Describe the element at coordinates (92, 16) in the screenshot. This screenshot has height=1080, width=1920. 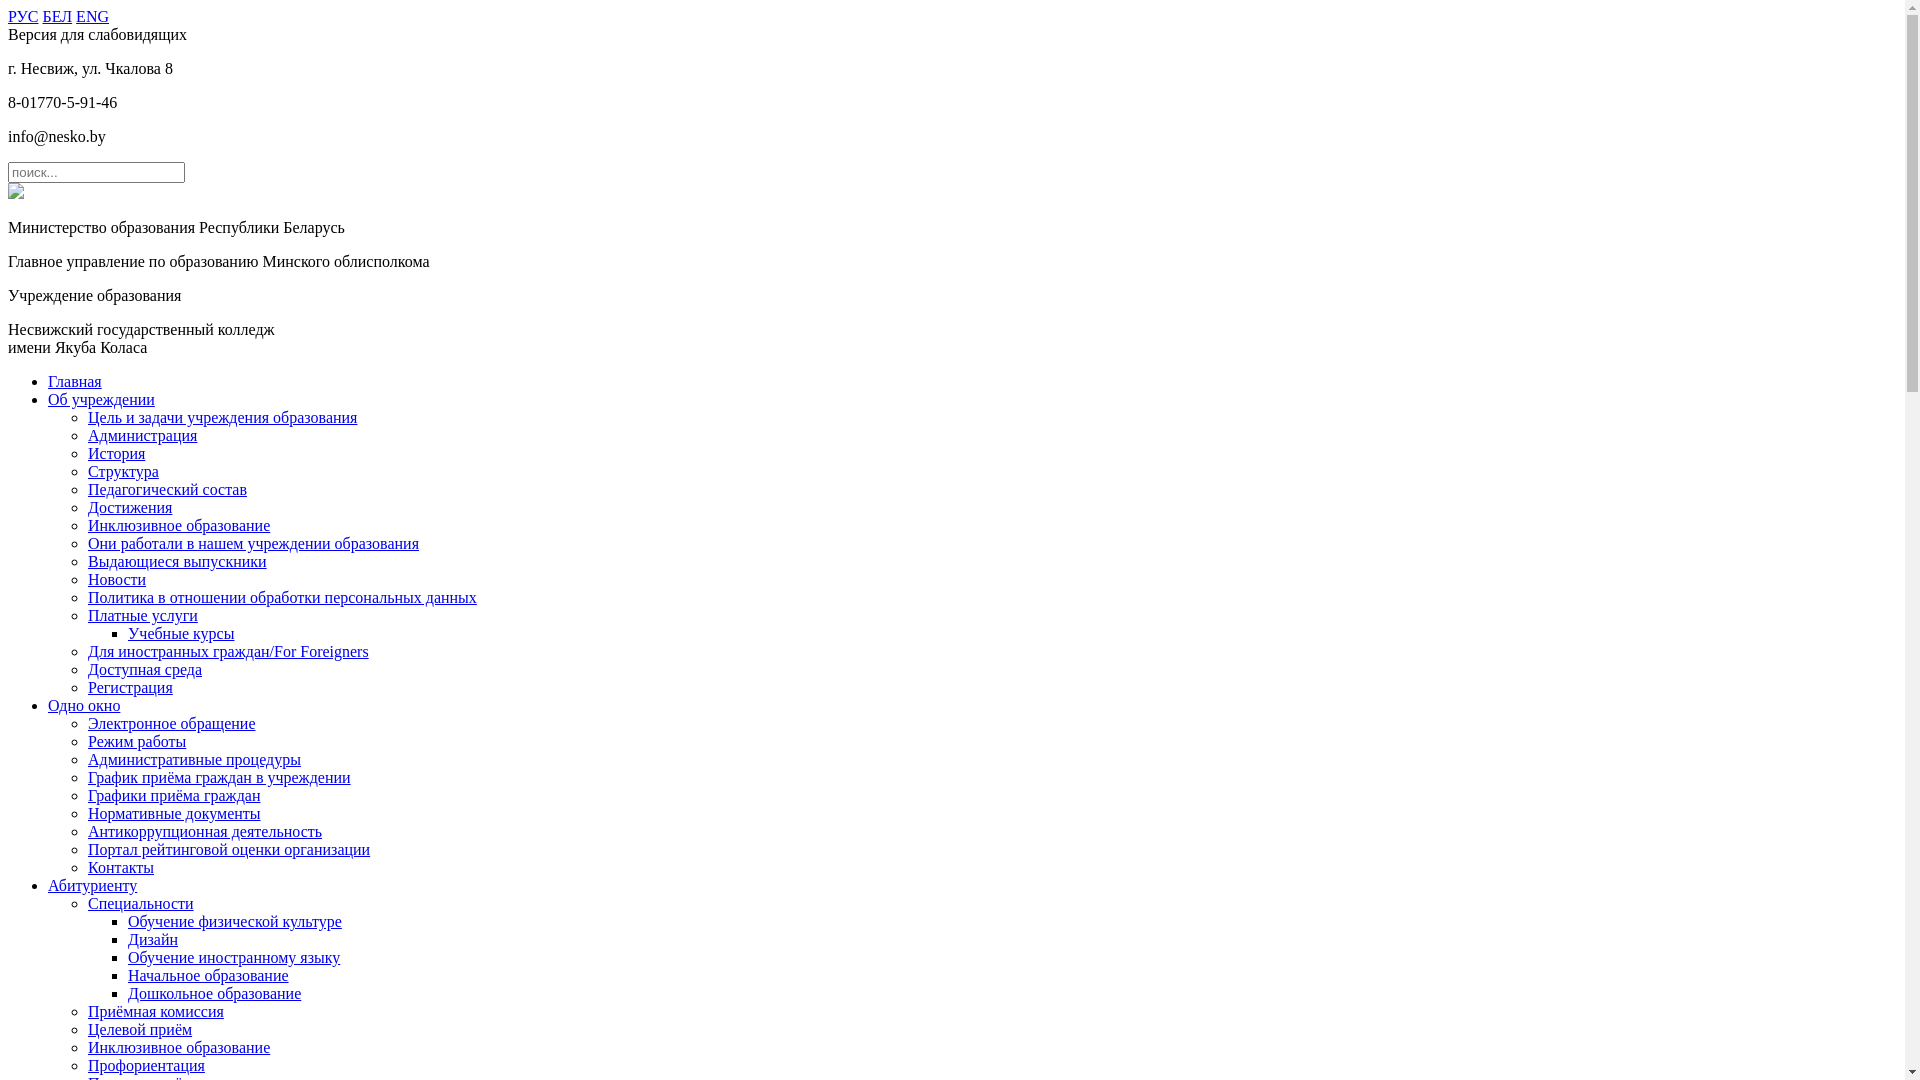
I see `ENG` at that location.